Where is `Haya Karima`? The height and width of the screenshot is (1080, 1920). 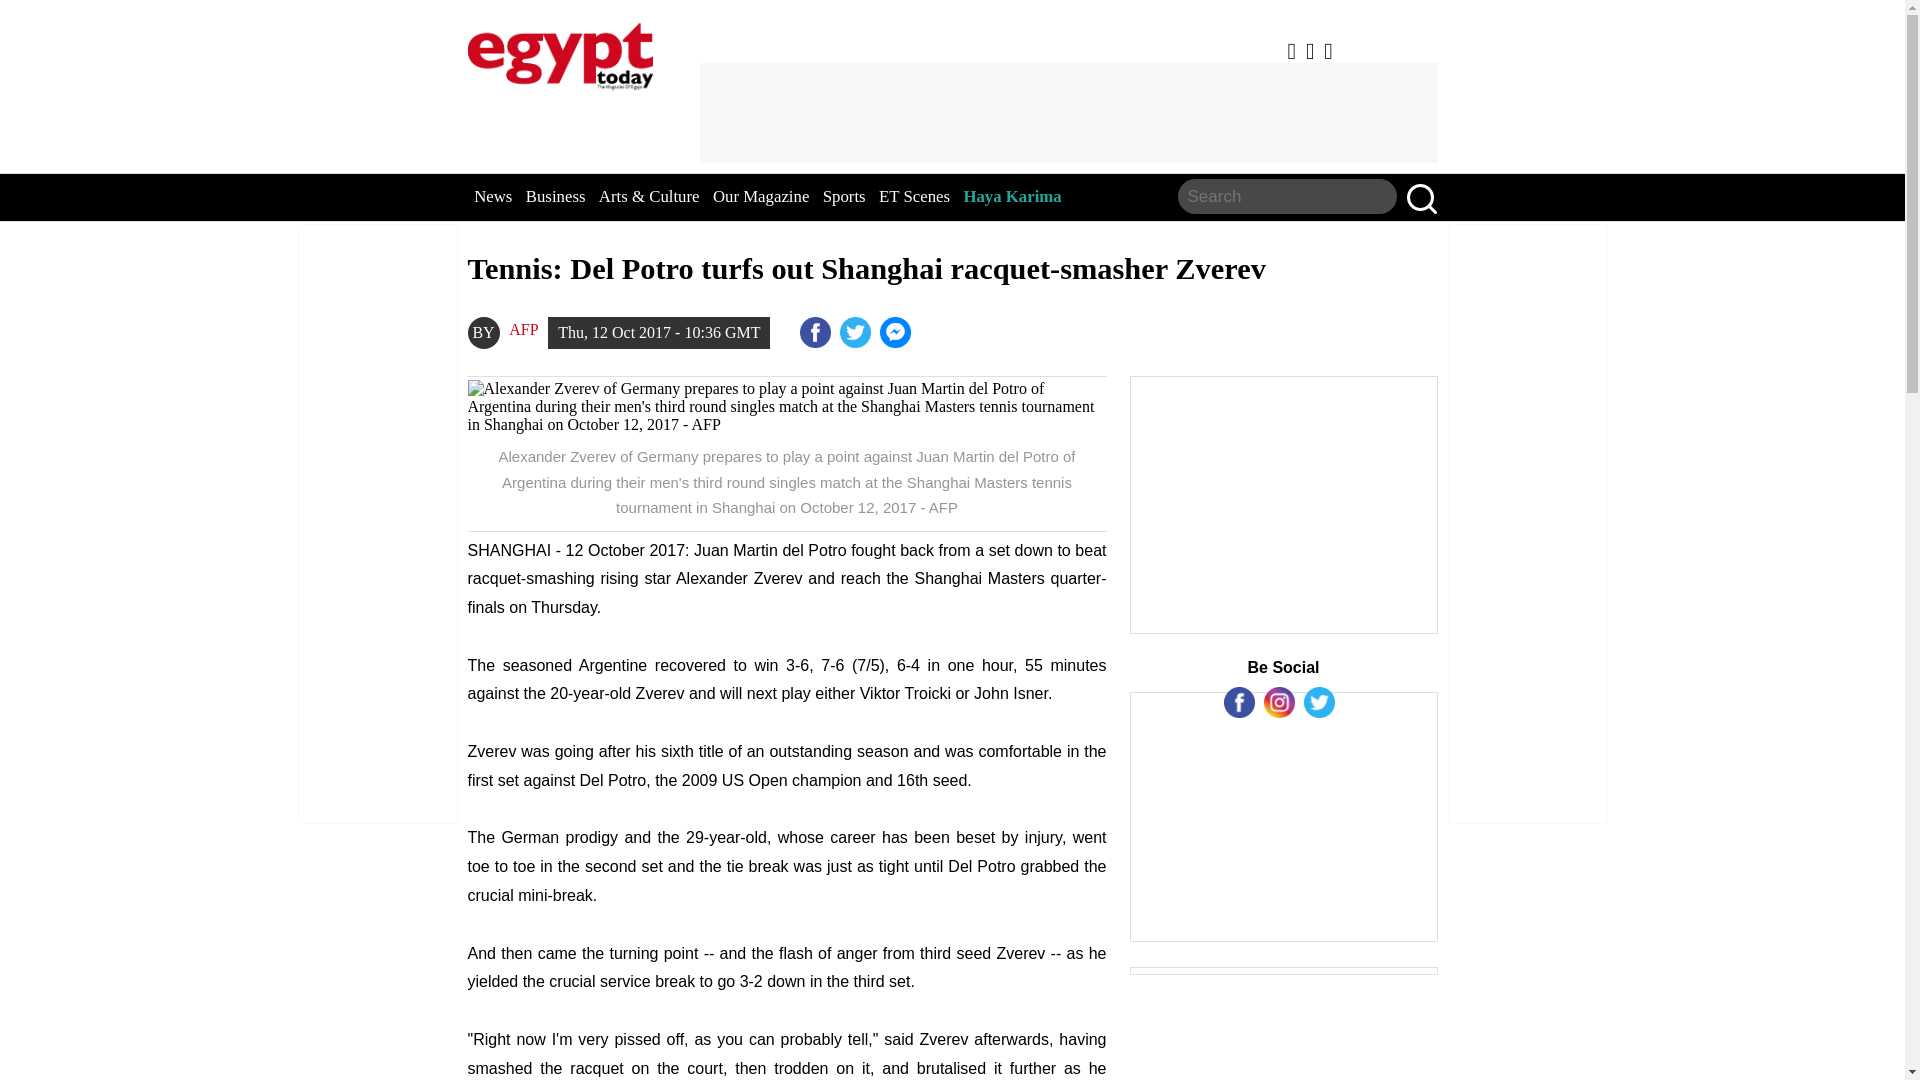 Haya Karima is located at coordinates (1012, 197).